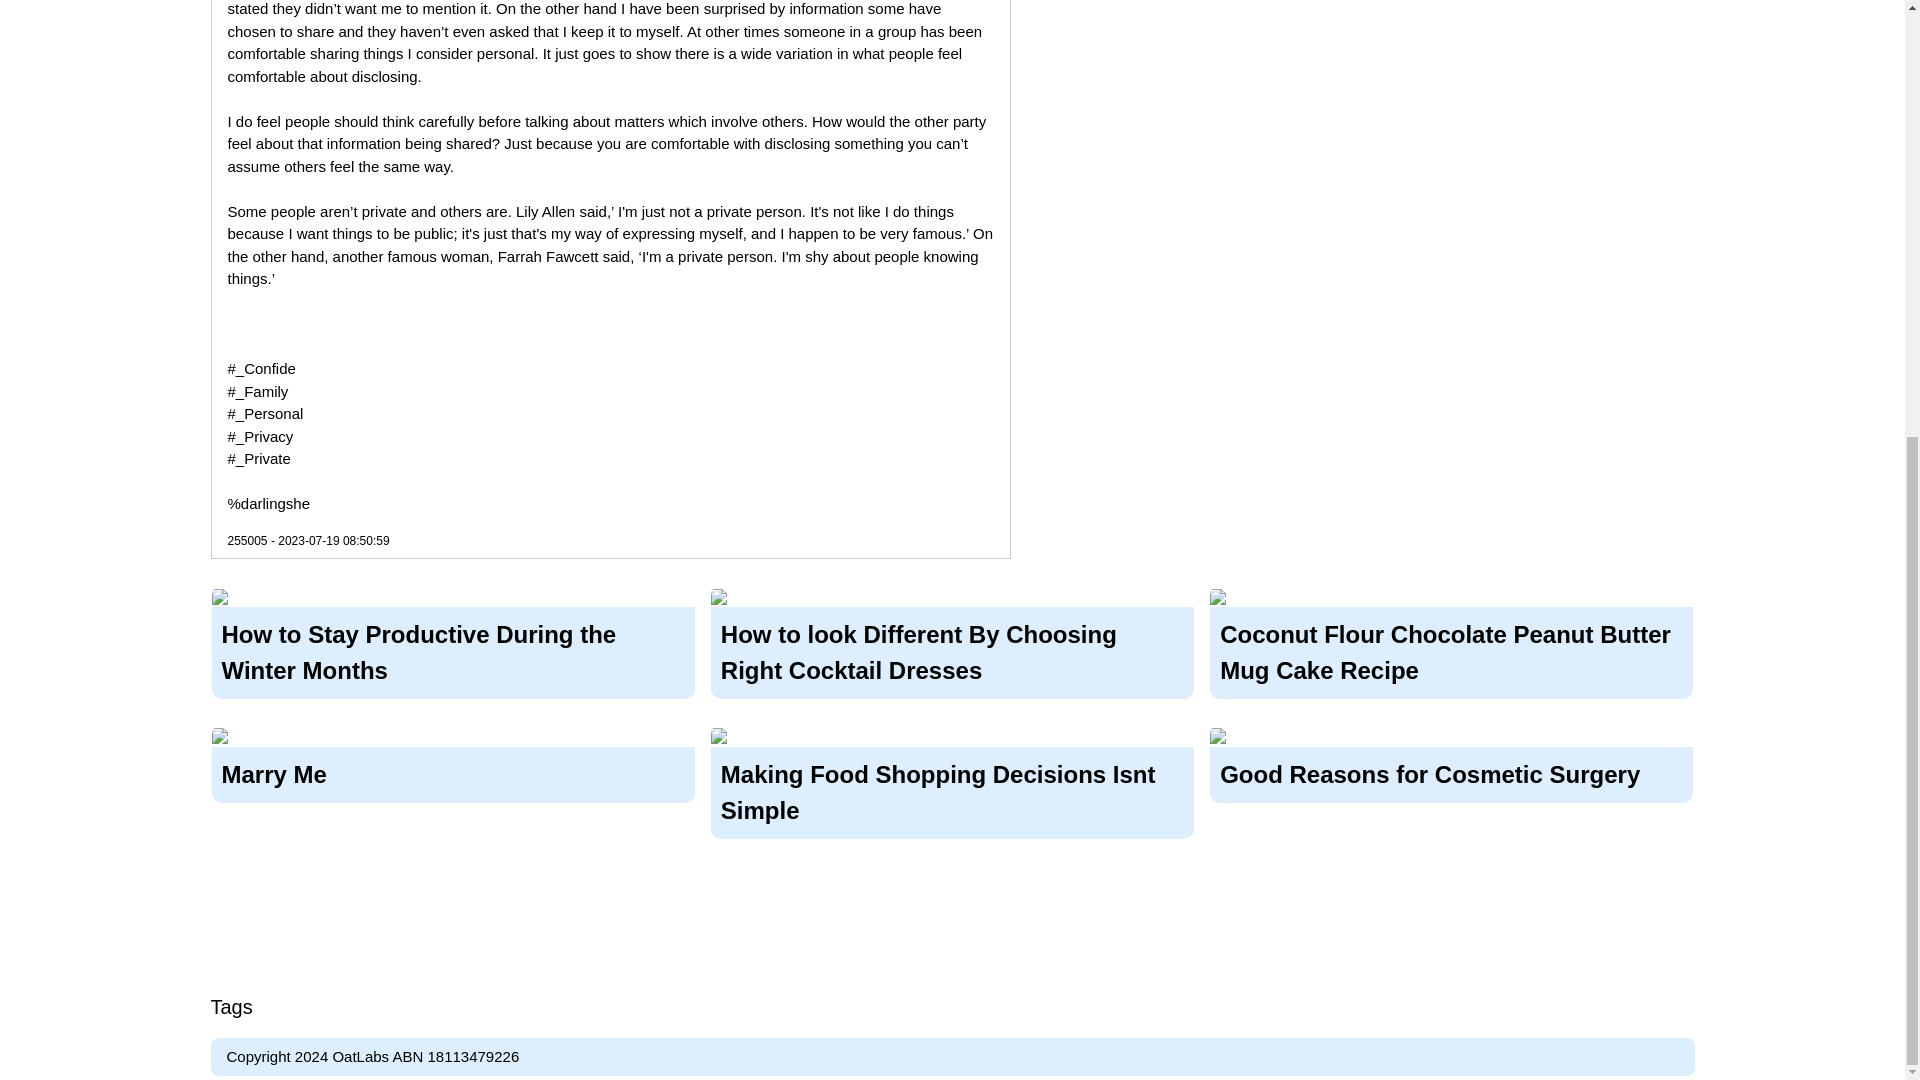 The height and width of the screenshot is (1080, 1920). What do you see at coordinates (952, 788) in the screenshot?
I see `Making Food Shopping Decisions Isnt Simple` at bounding box center [952, 788].